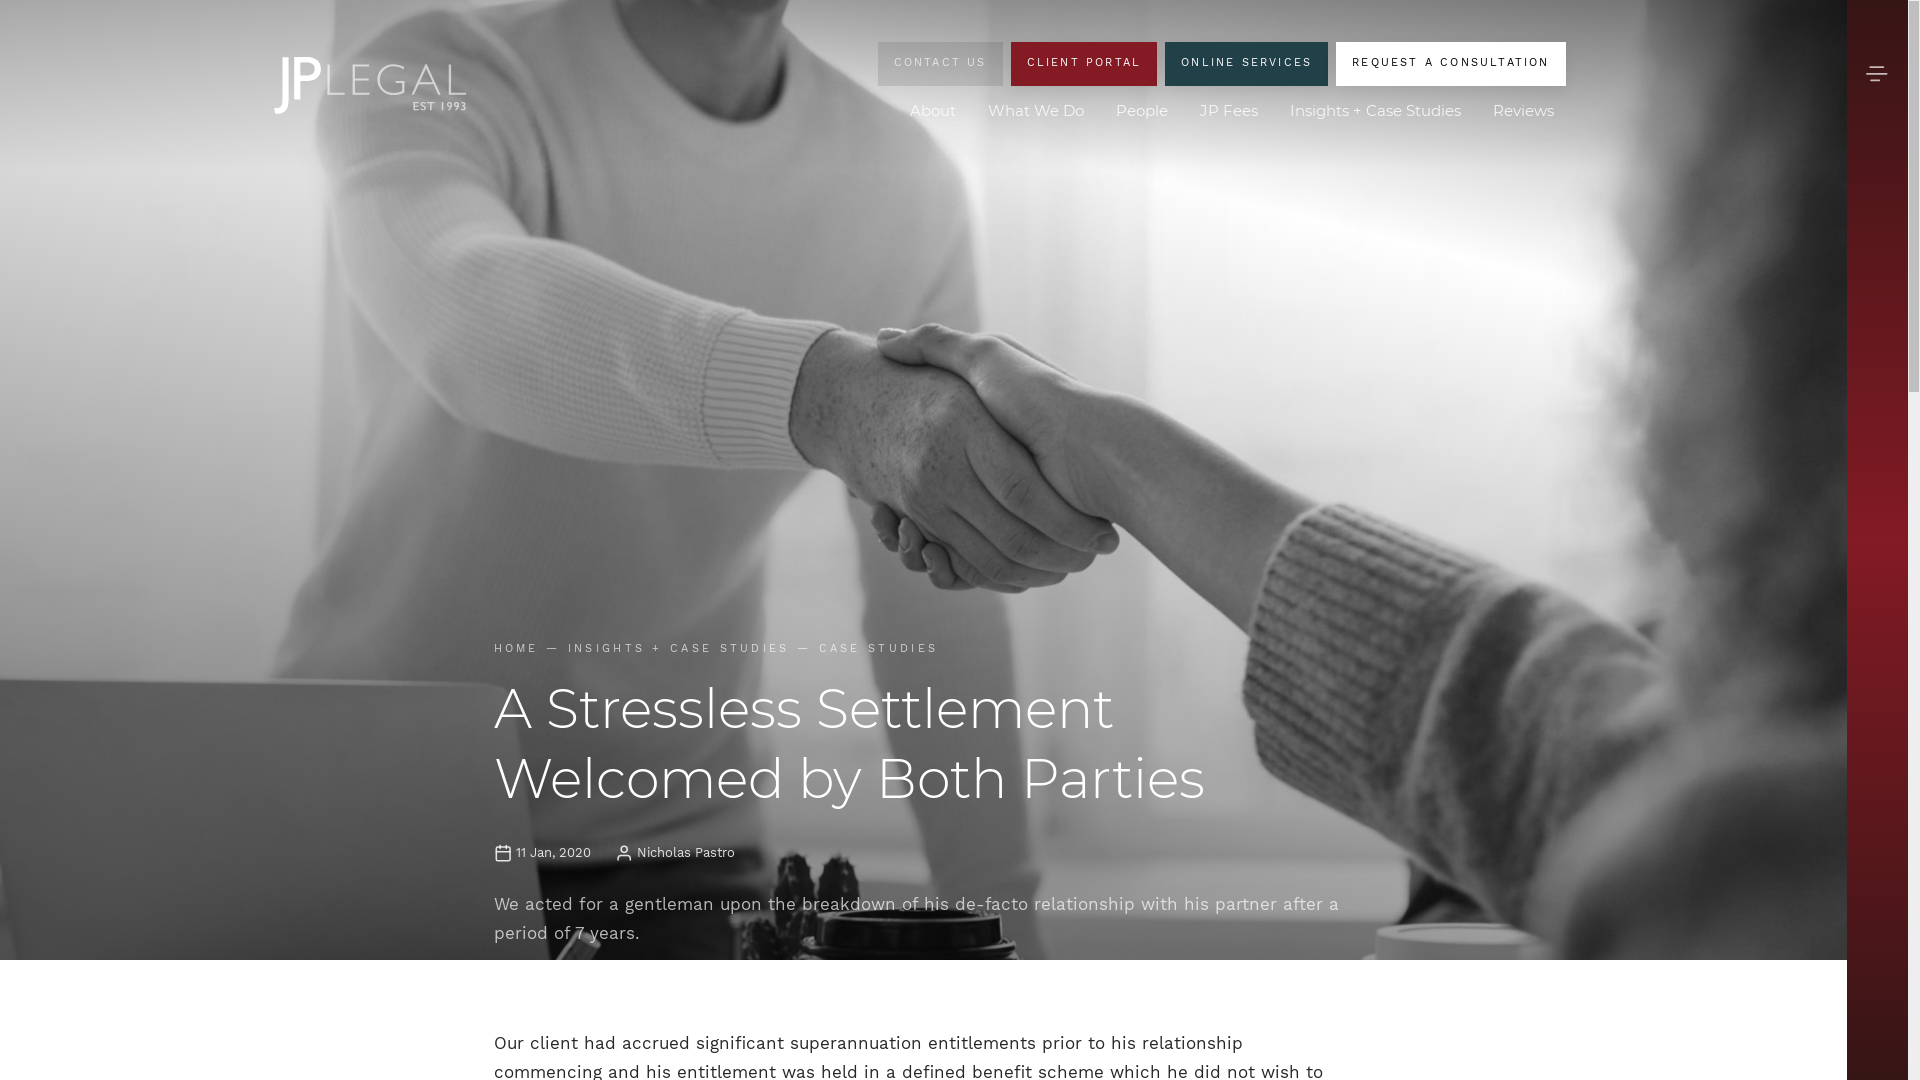 This screenshot has width=1920, height=1080. Describe the element at coordinates (940, 64) in the screenshot. I see `CONTACT US` at that location.